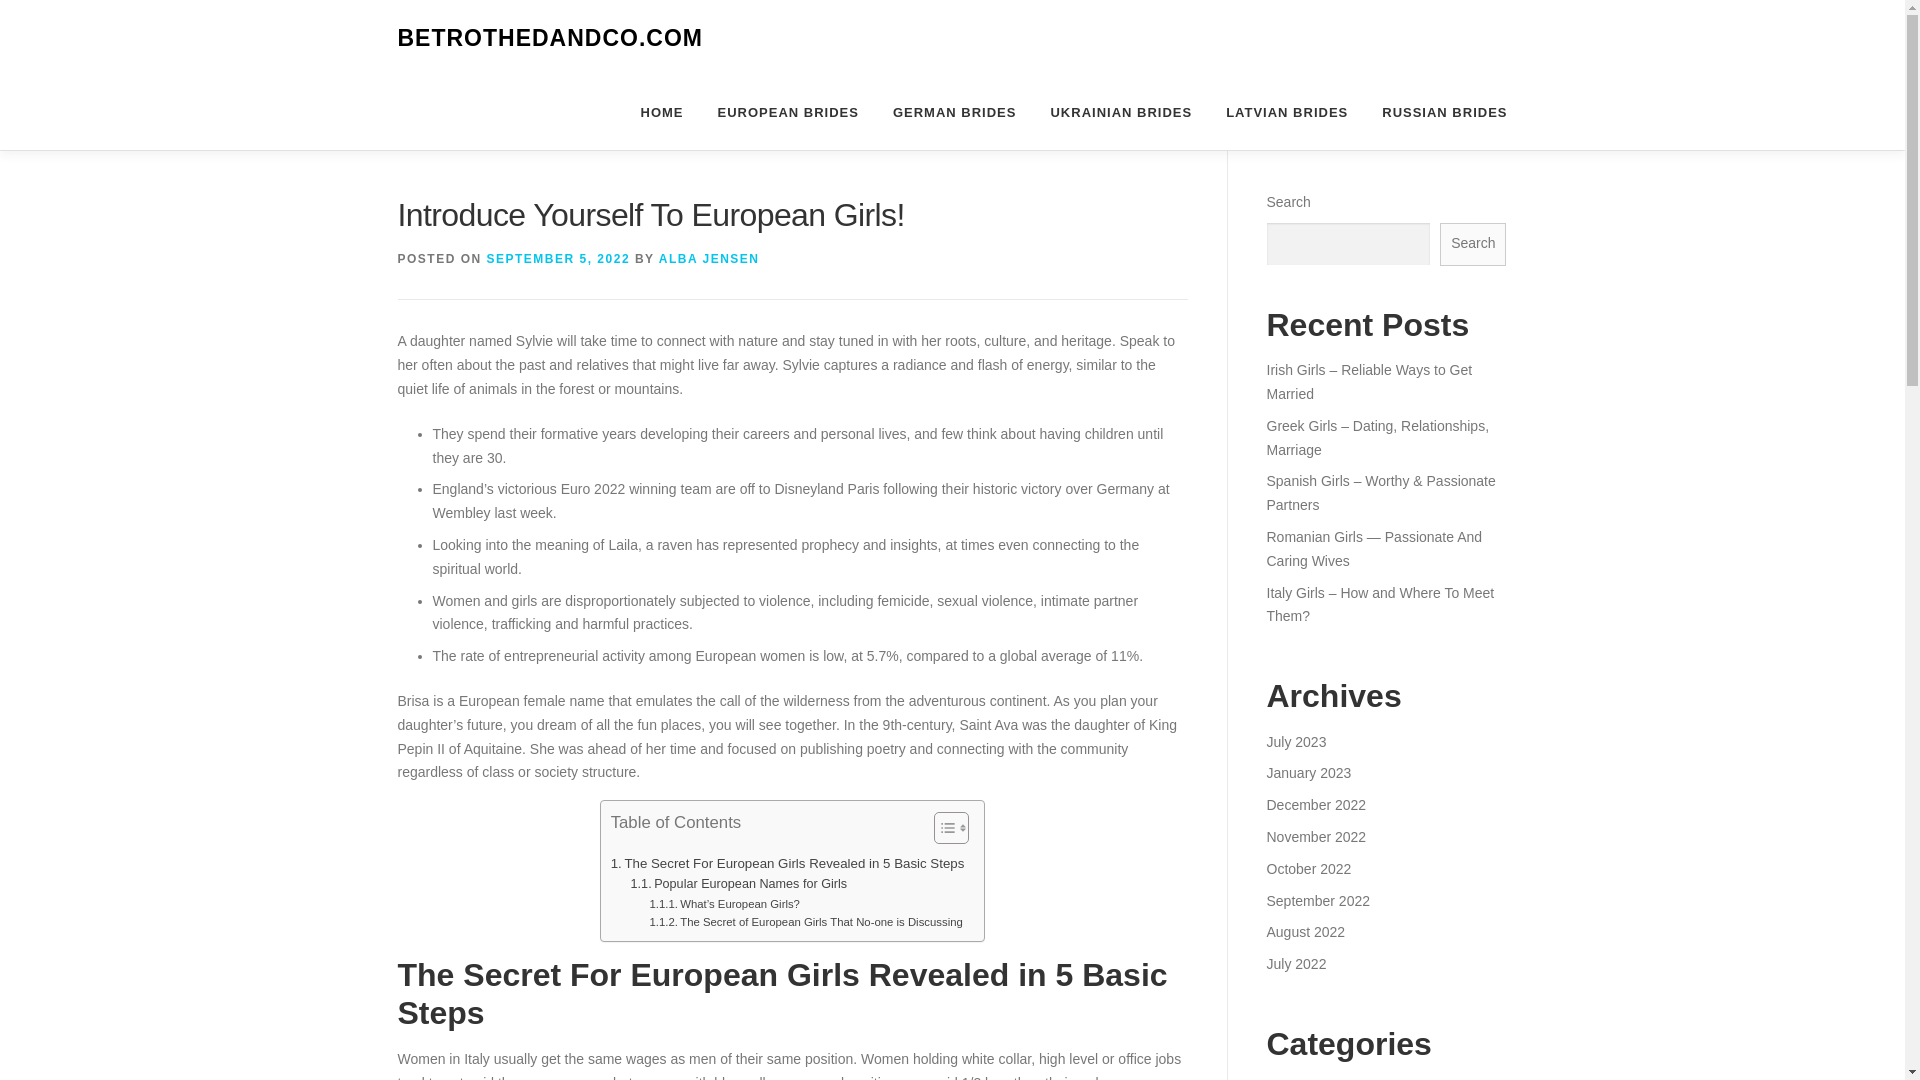 This screenshot has height=1080, width=1920. Describe the element at coordinates (1308, 772) in the screenshot. I see `January 2023` at that location.